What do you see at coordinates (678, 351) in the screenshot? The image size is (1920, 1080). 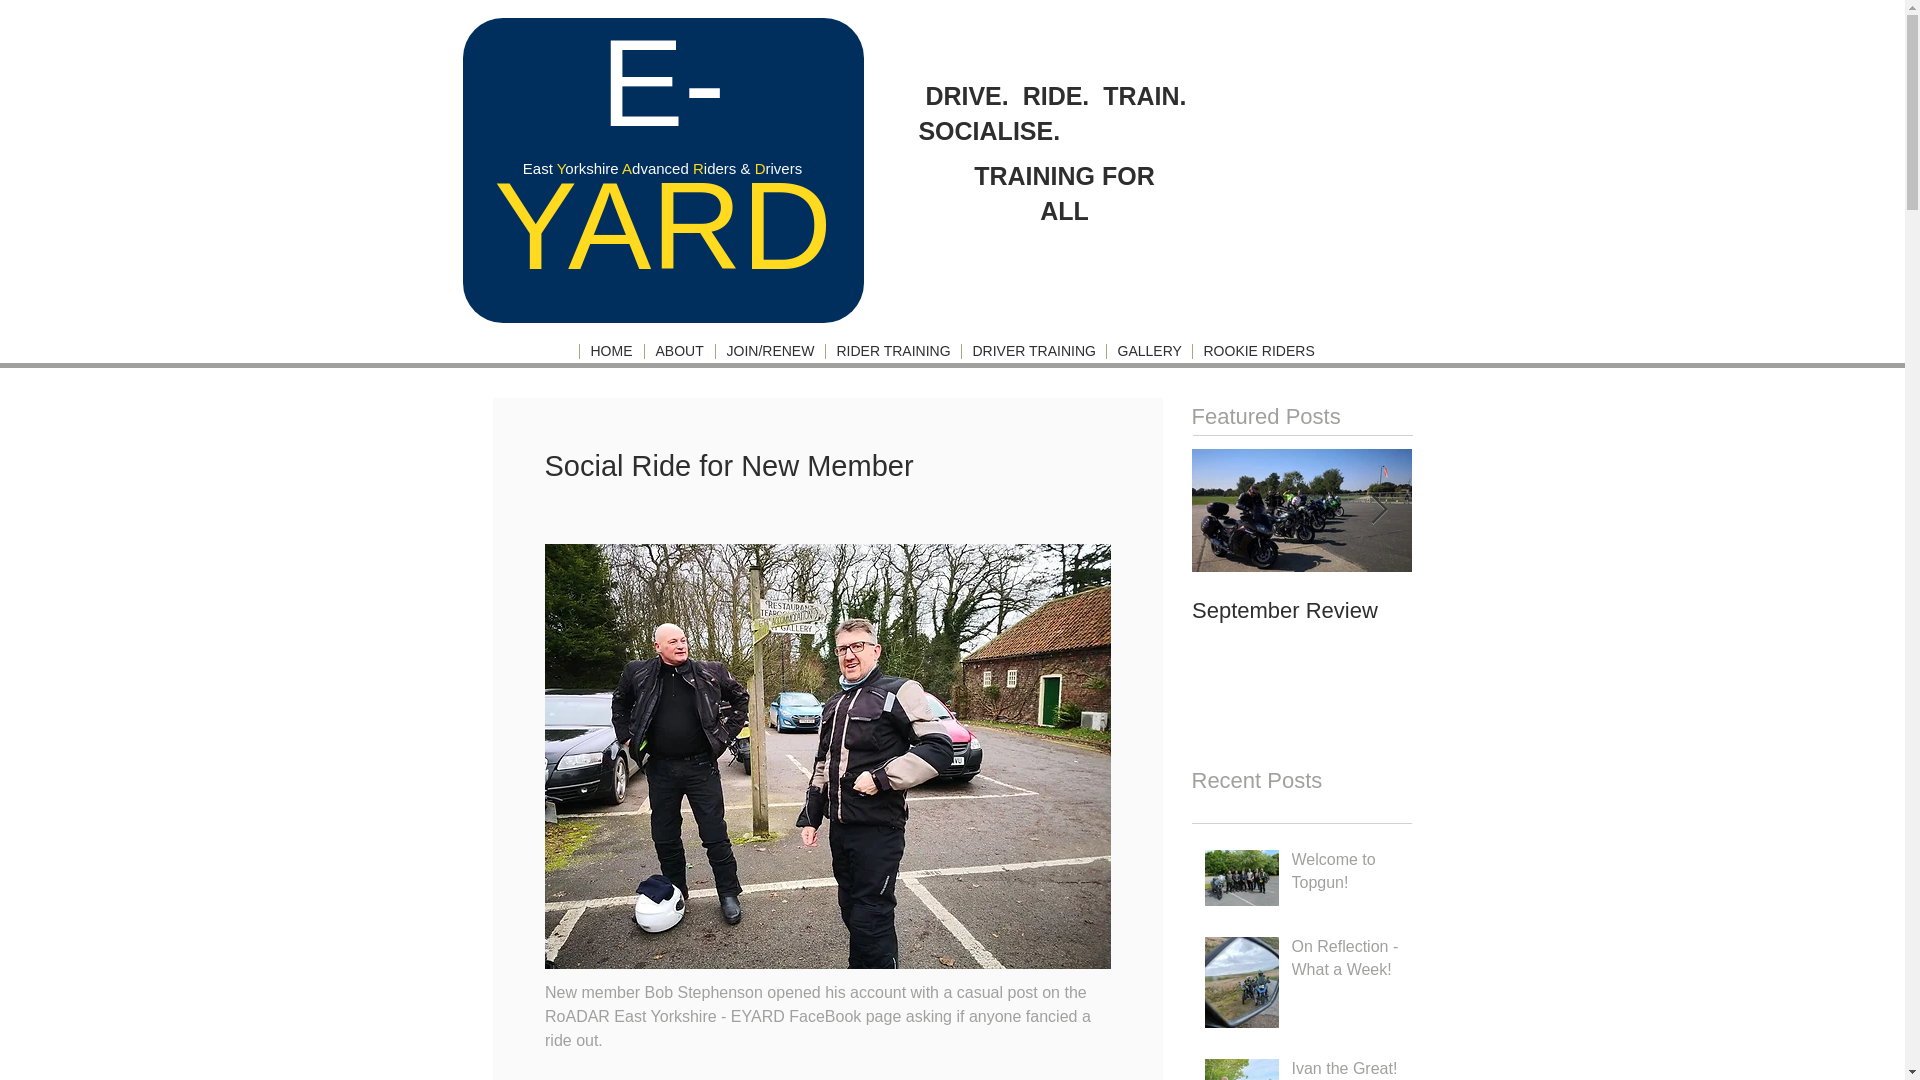 I see `Welcome to Topgun!` at bounding box center [678, 351].